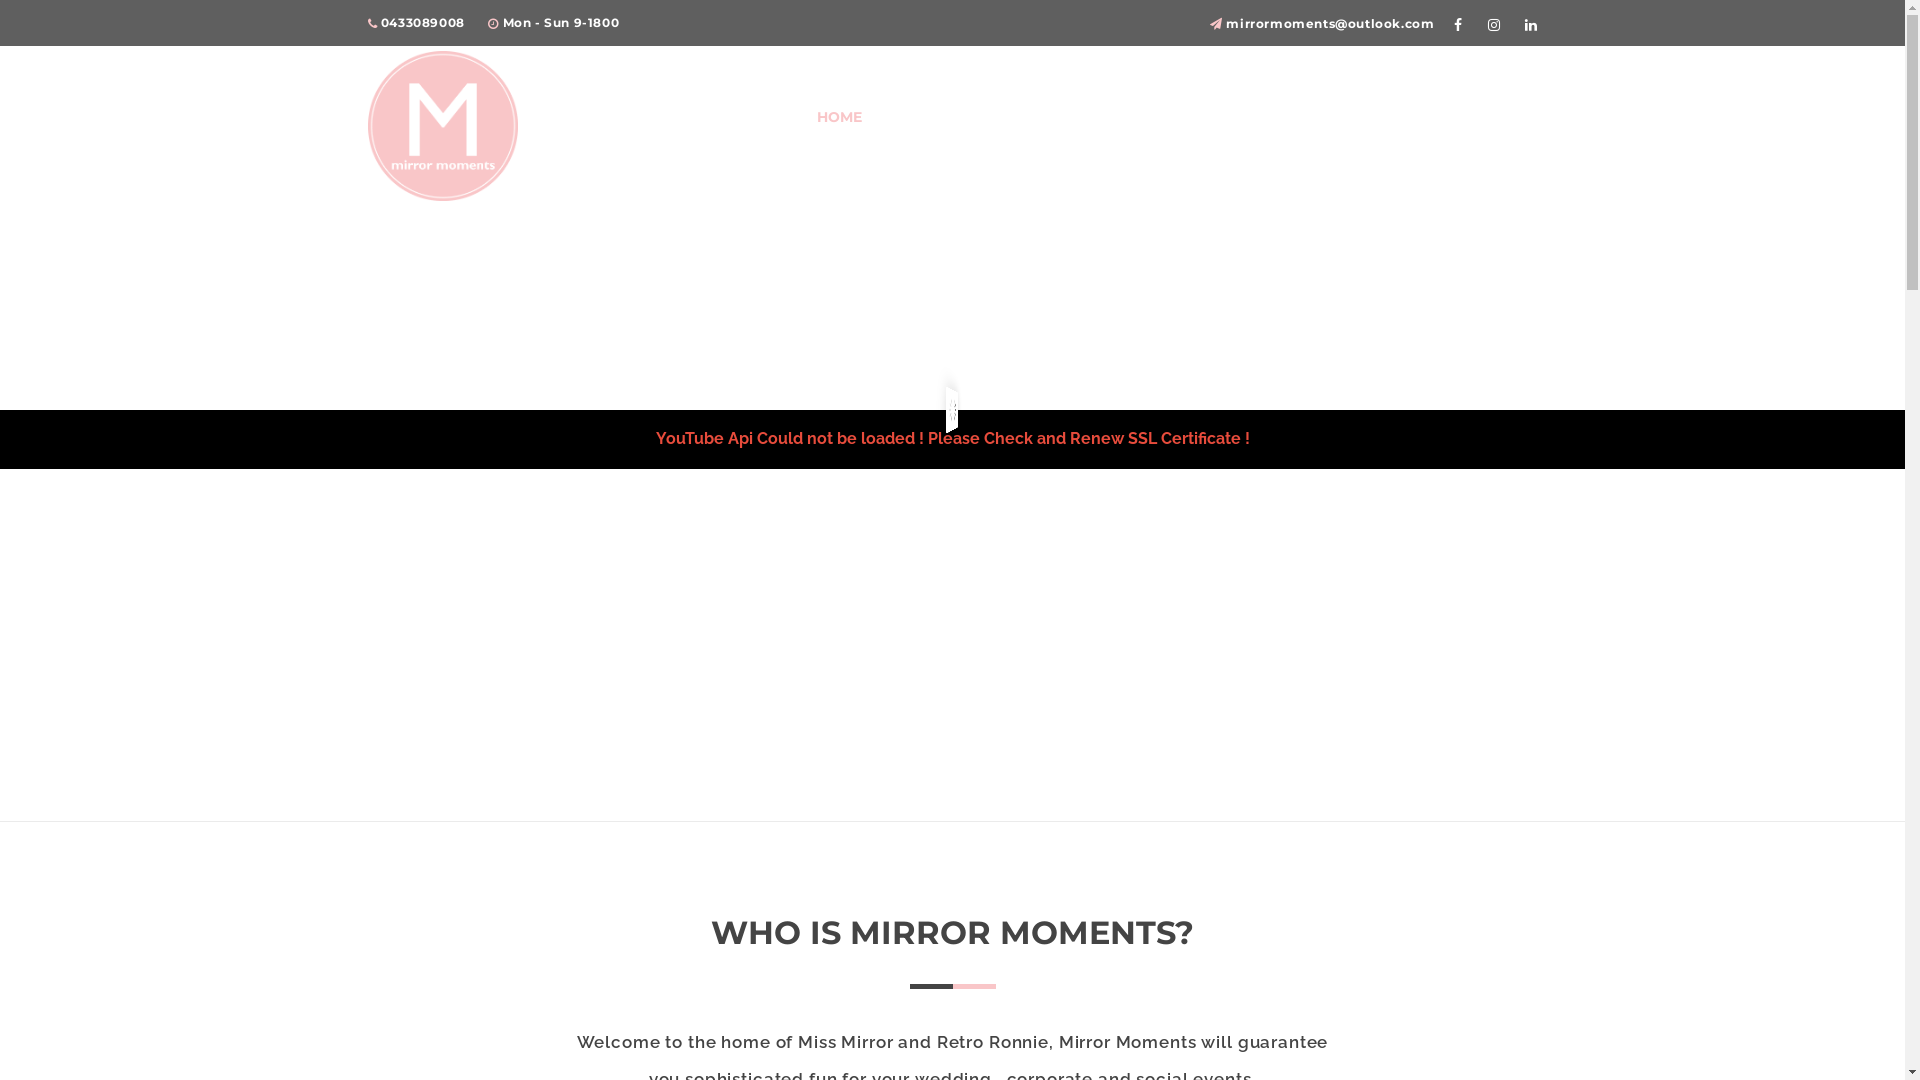  Describe the element at coordinates (942, 117) in the screenshot. I see `PACKAGES` at that location.